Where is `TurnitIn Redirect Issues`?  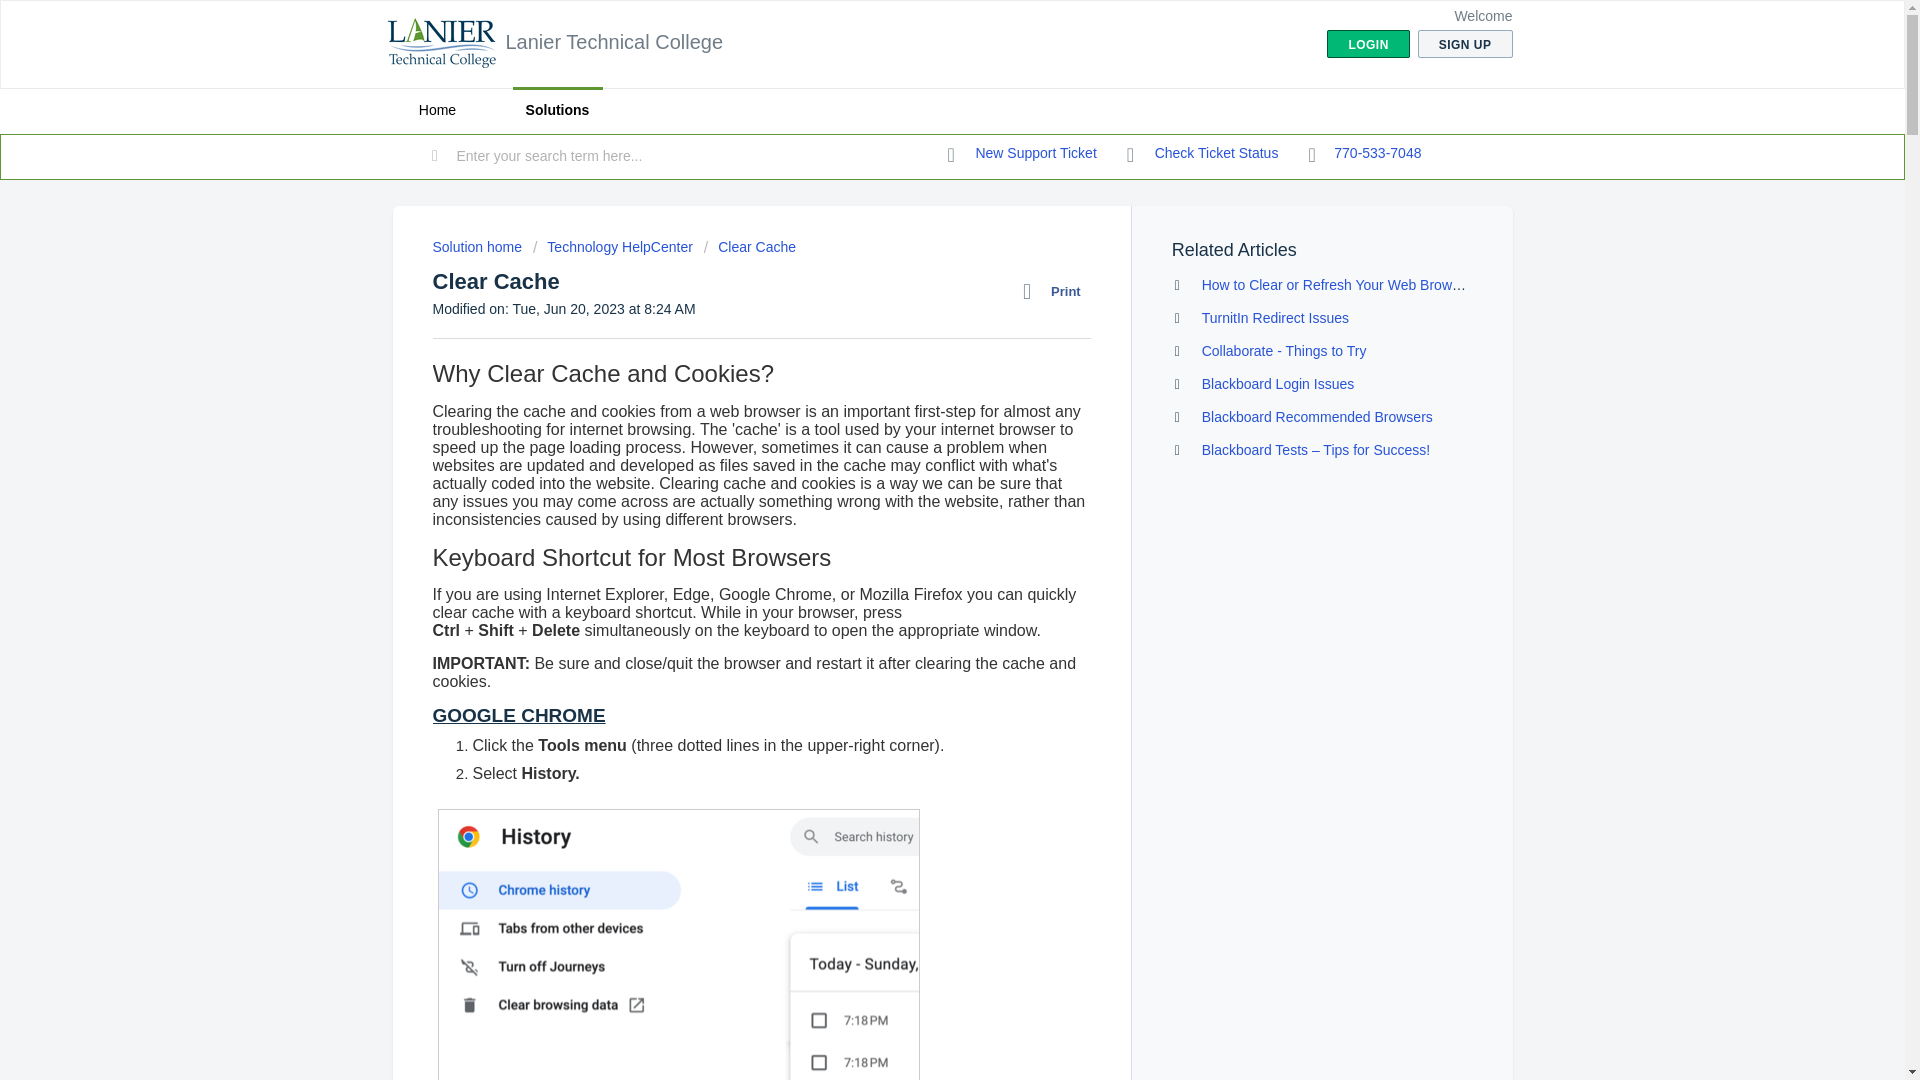 TurnitIn Redirect Issues is located at coordinates (1275, 318).